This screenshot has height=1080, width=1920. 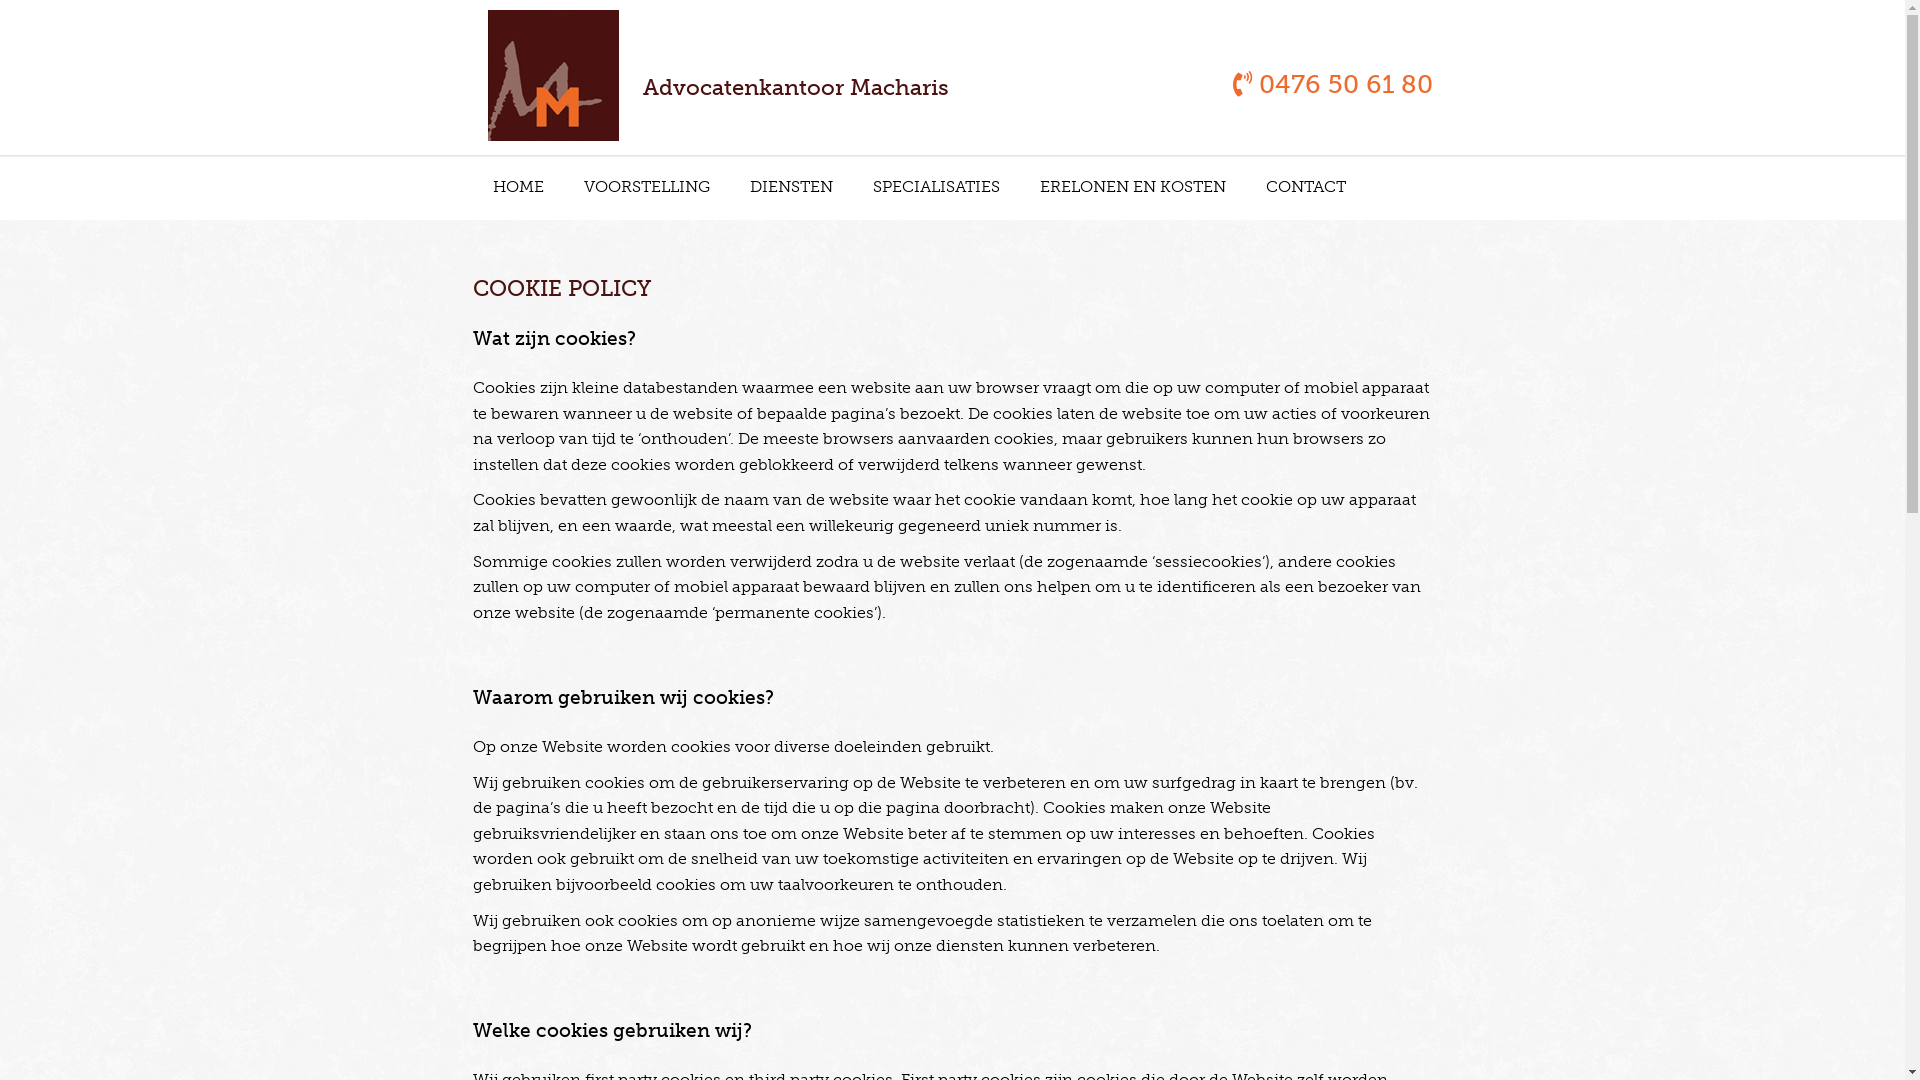 What do you see at coordinates (1306, 186) in the screenshot?
I see `CONTACT` at bounding box center [1306, 186].